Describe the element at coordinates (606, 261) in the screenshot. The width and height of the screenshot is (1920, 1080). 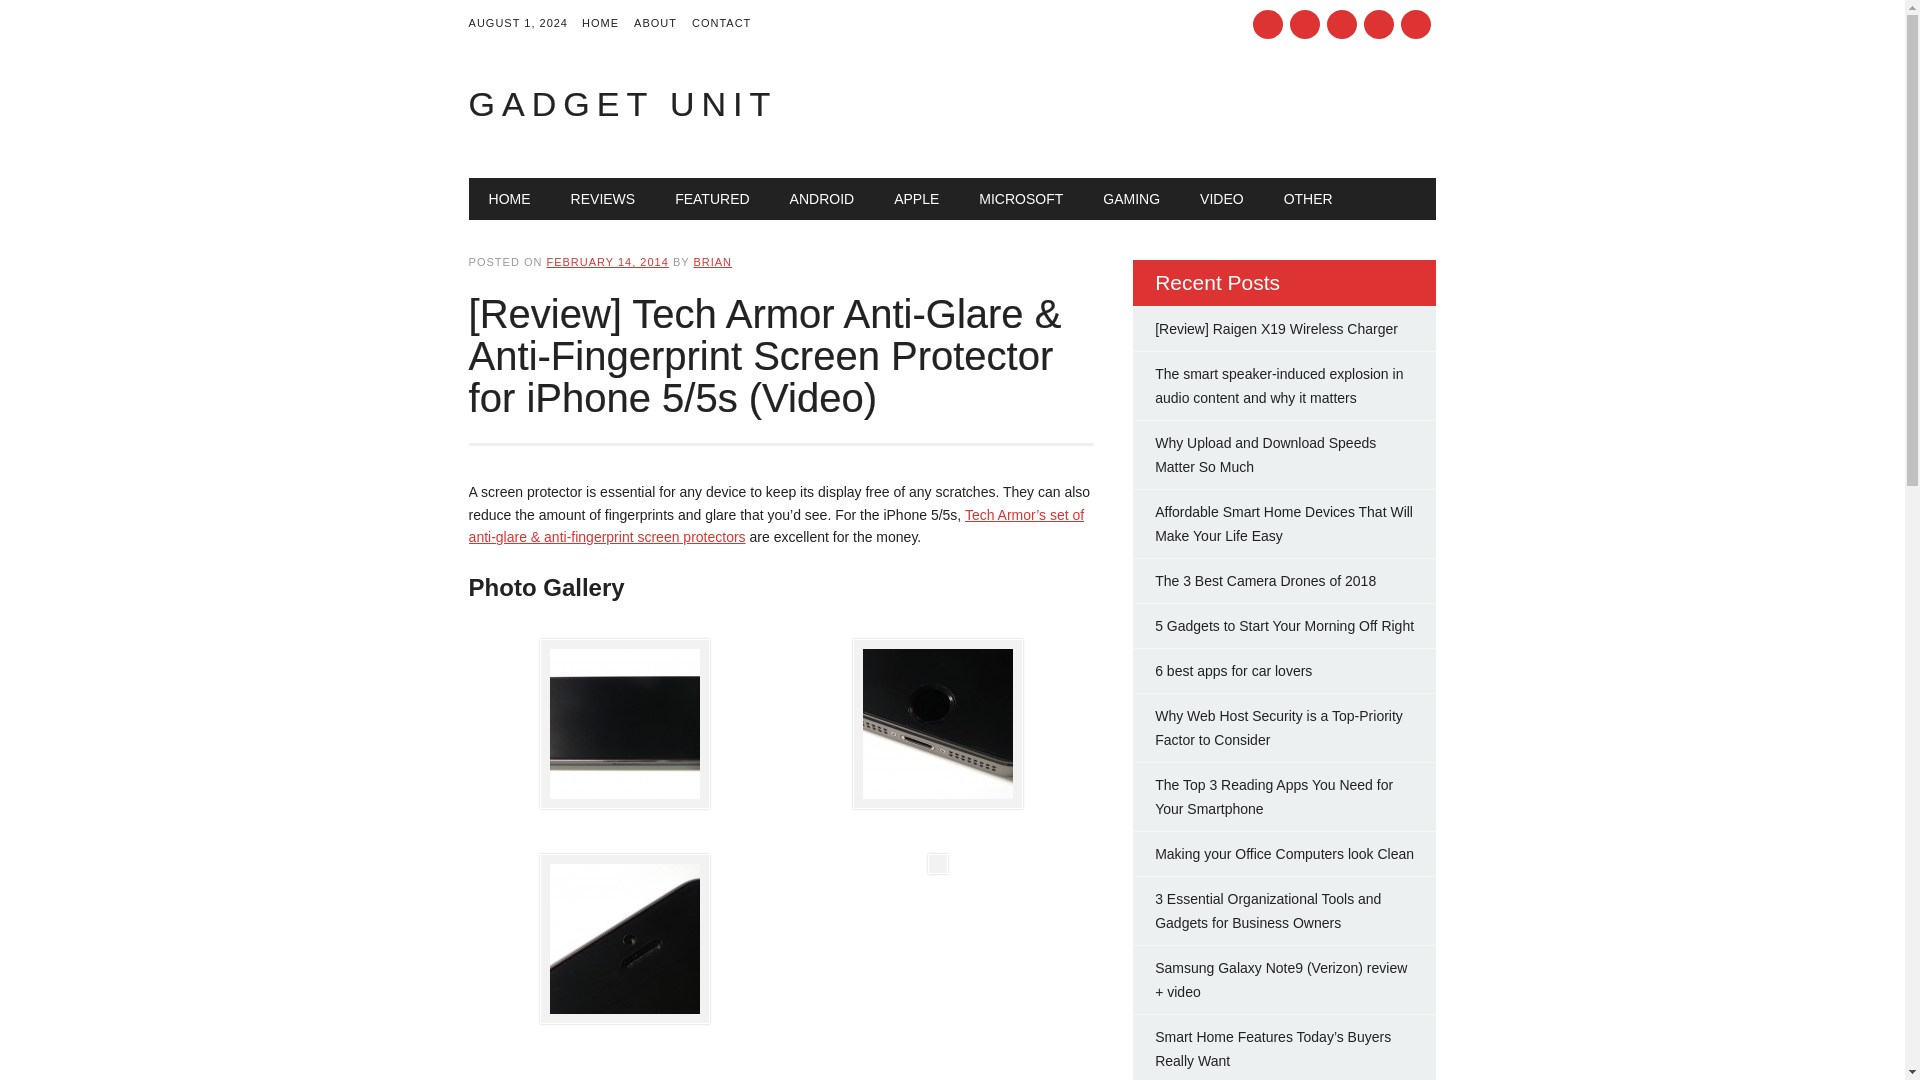
I see `9:42 PM` at that location.